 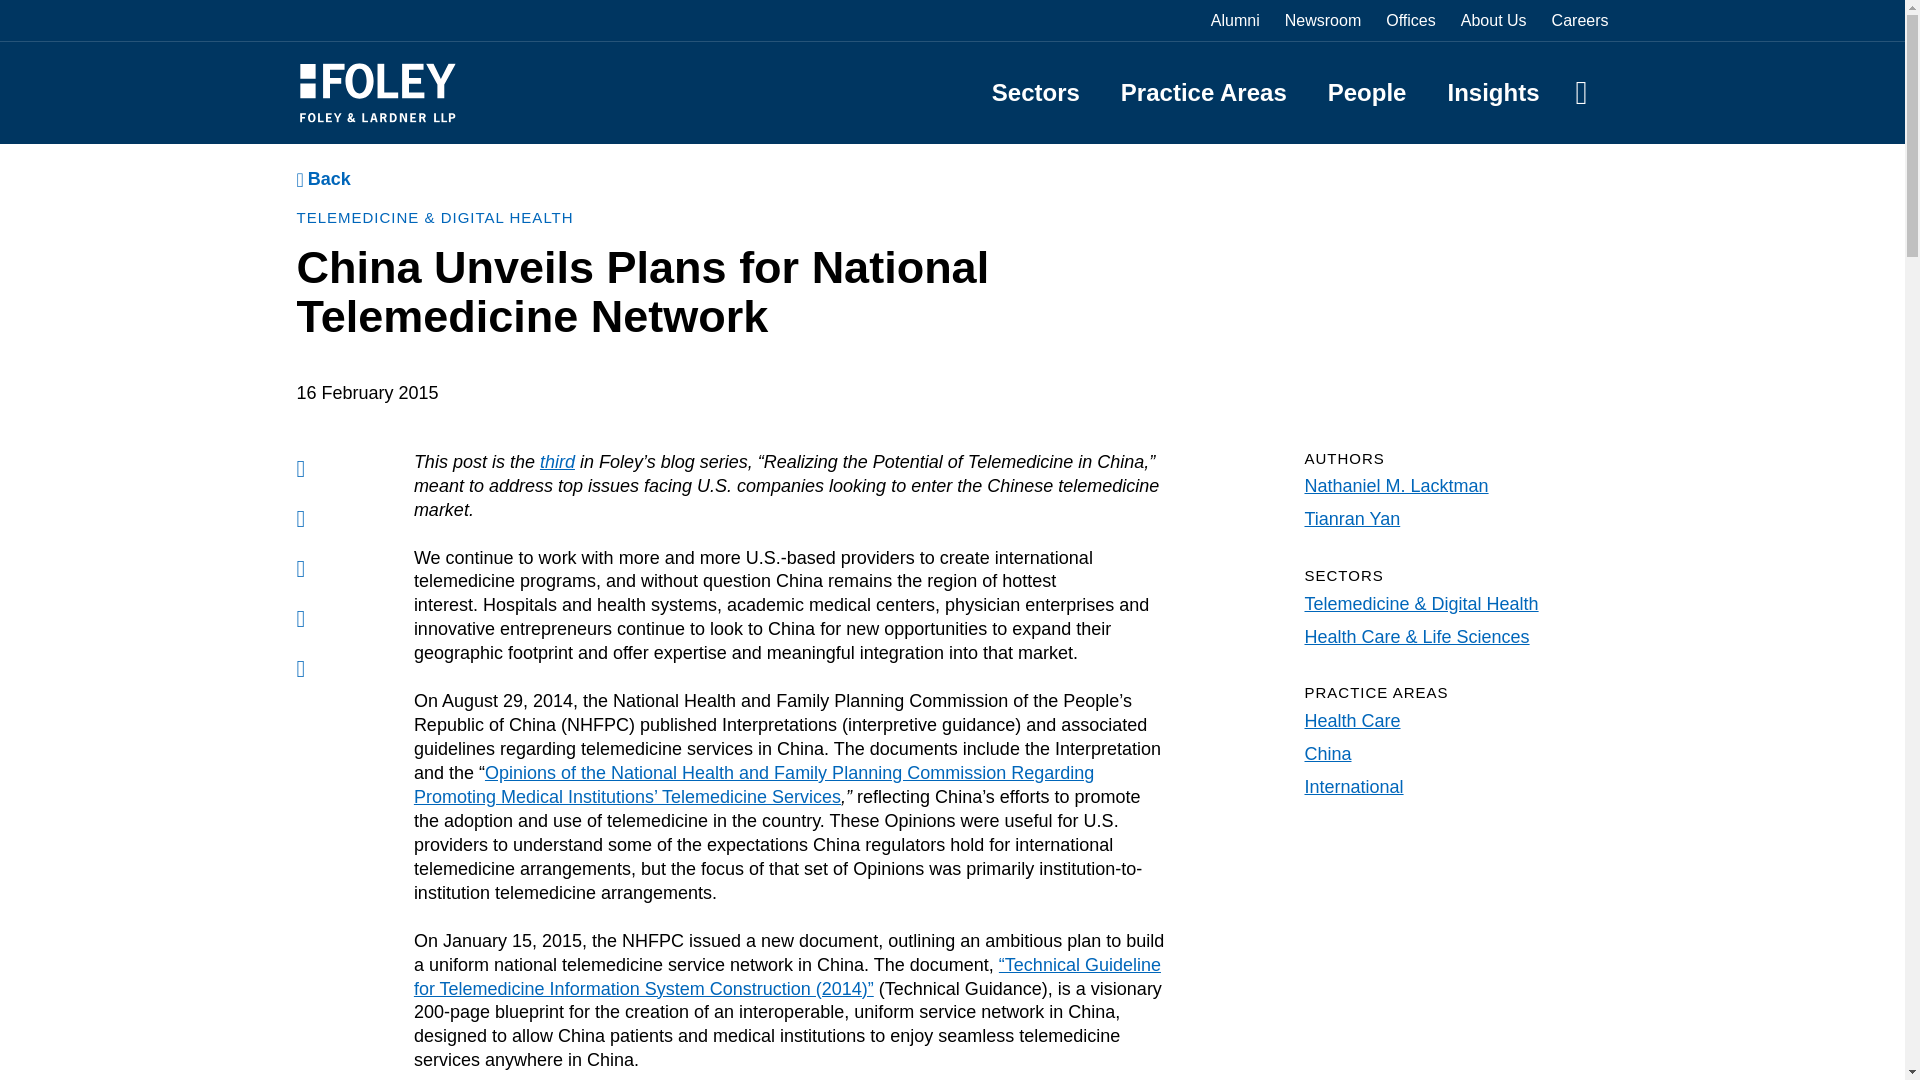 I want to click on About Us, so click(x=1494, y=20).